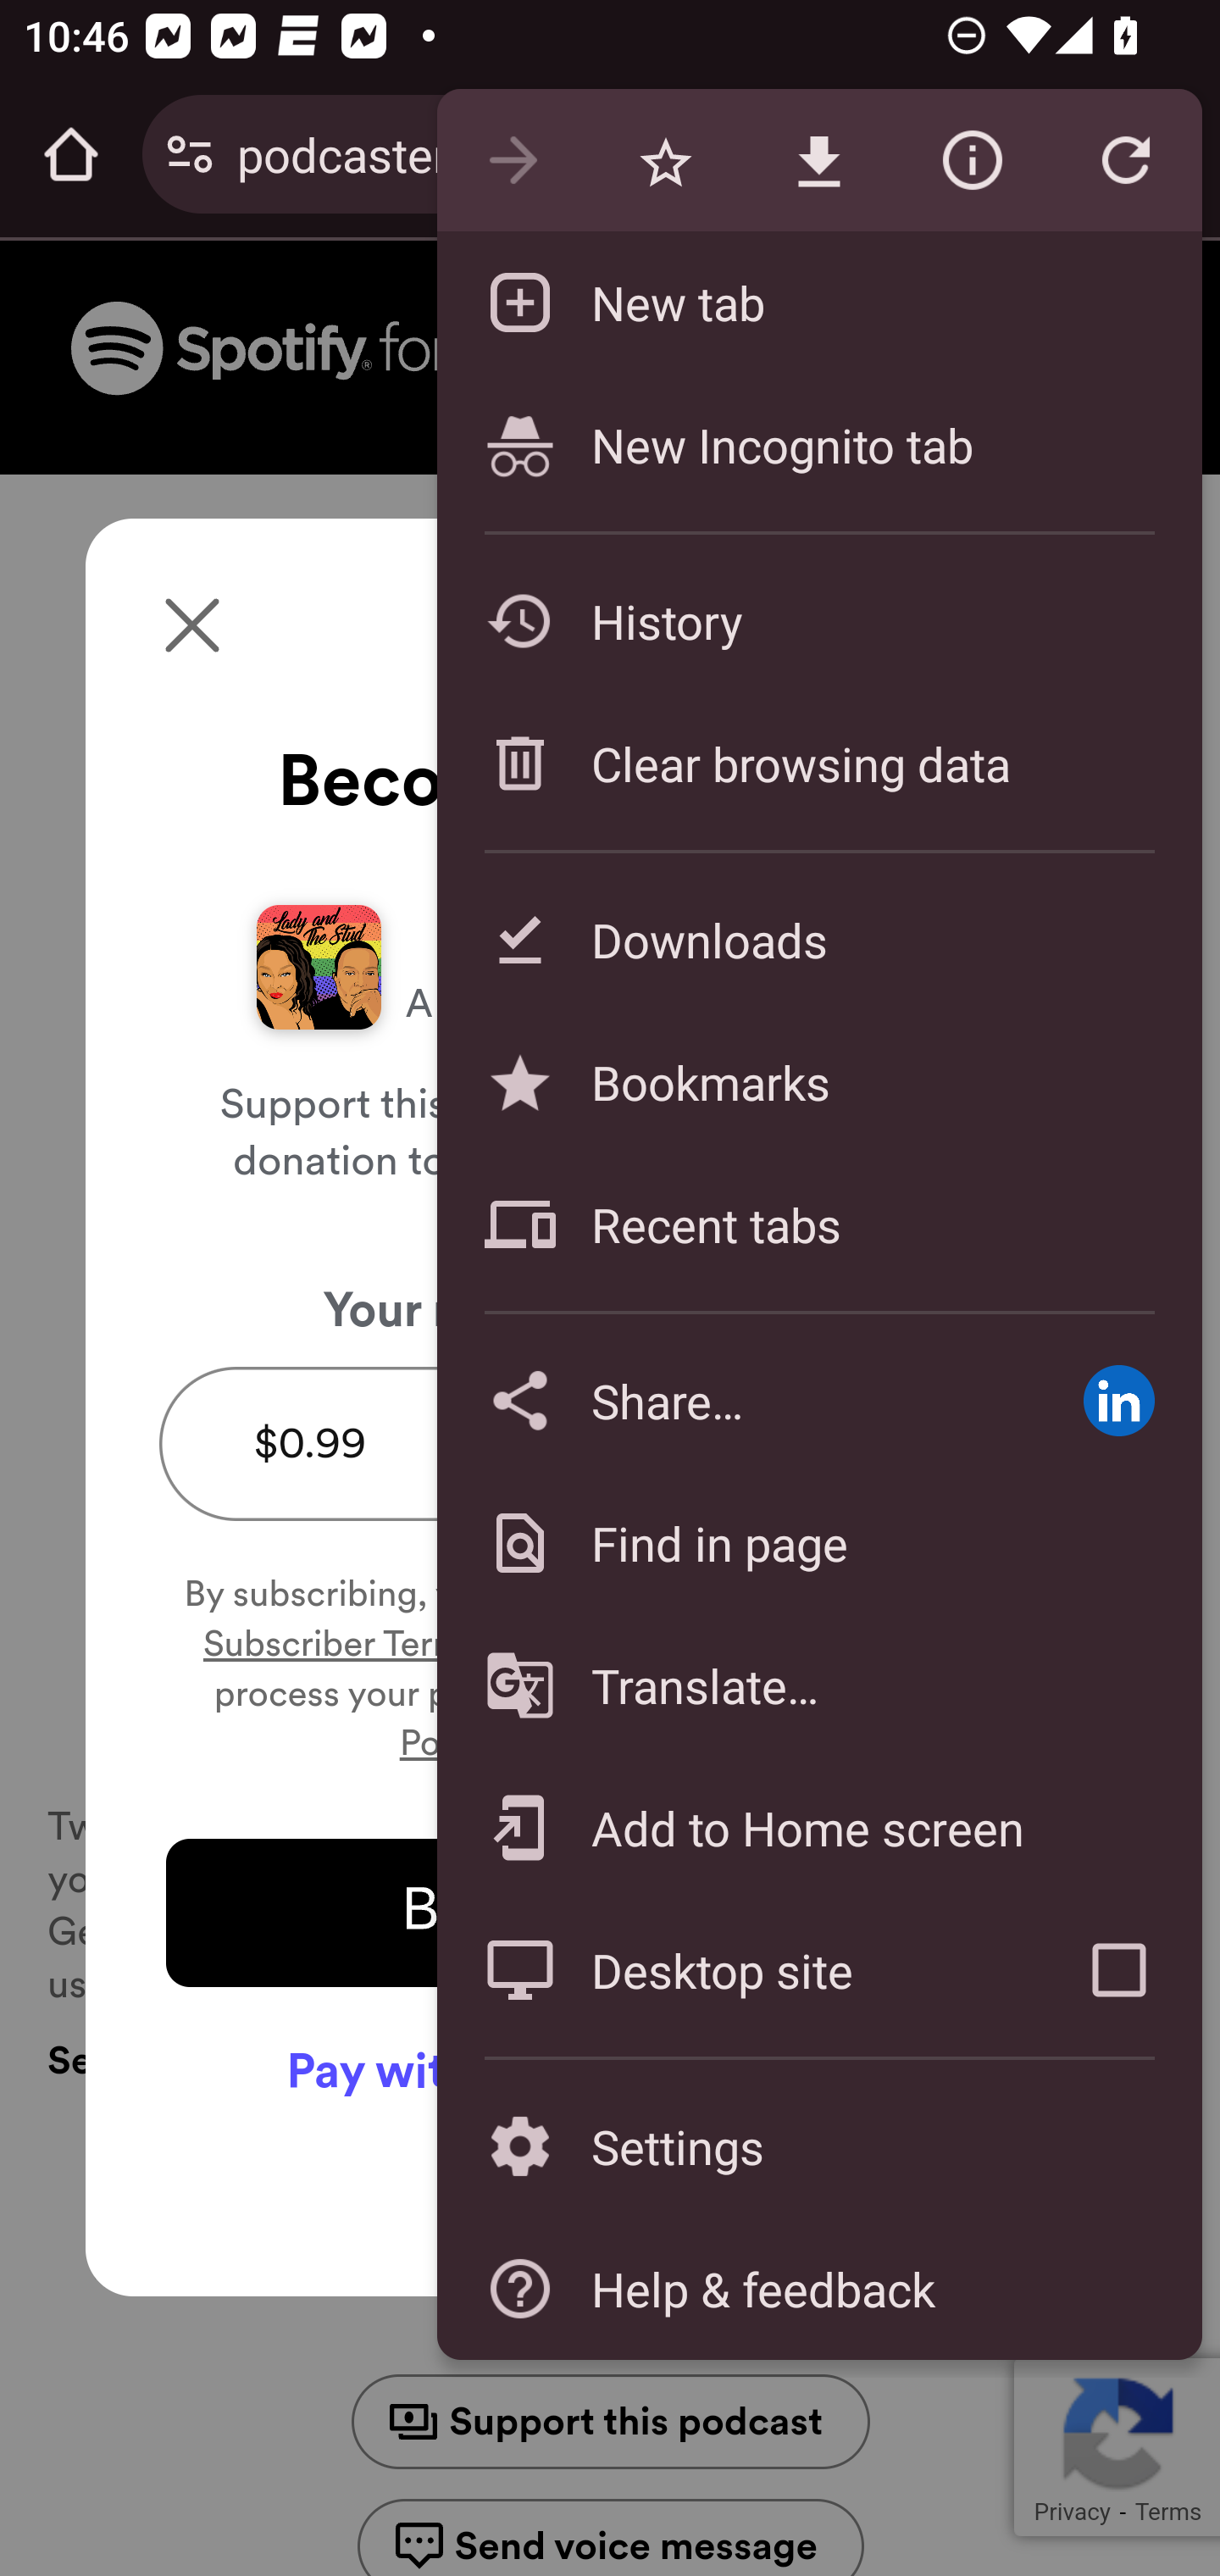 Image resolution: width=1220 pixels, height=2576 pixels. I want to click on New Incognito tab, so click(818, 444).